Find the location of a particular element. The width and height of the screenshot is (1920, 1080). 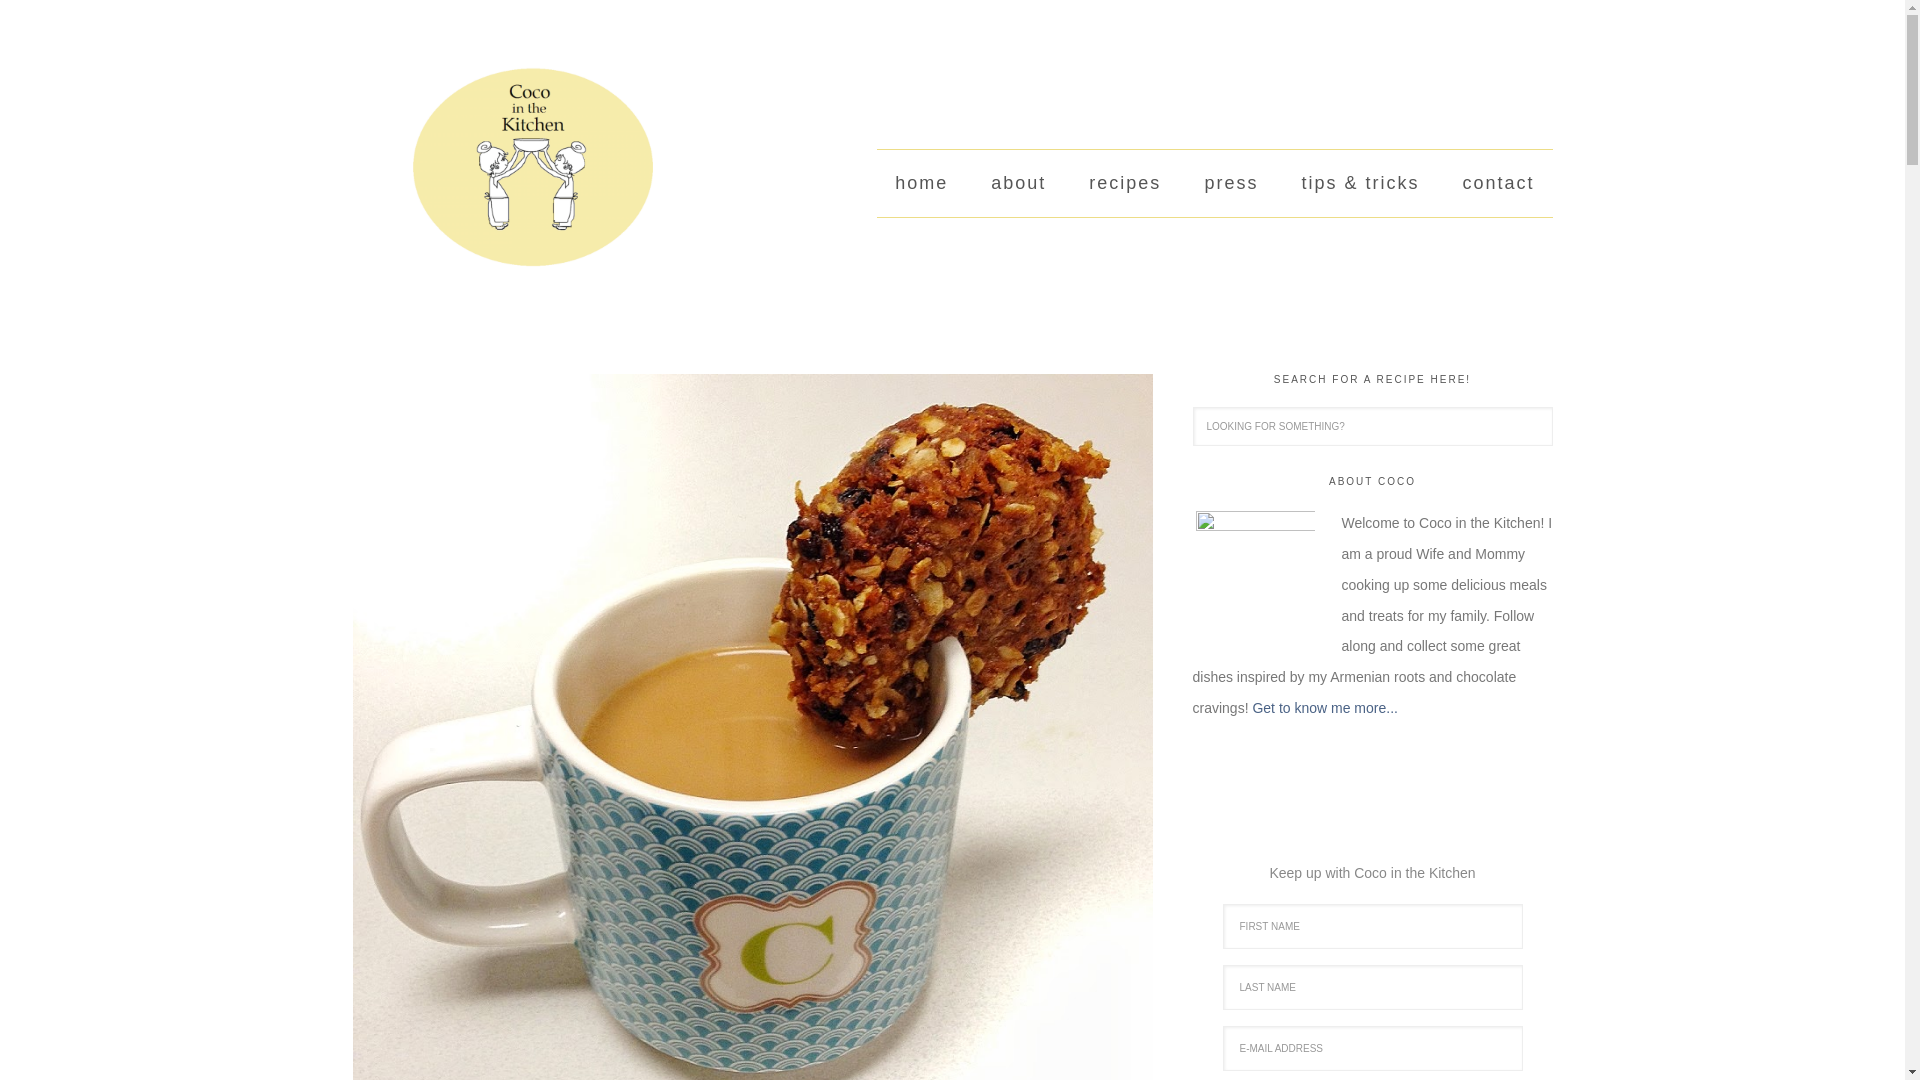

press is located at coordinates (1231, 184).